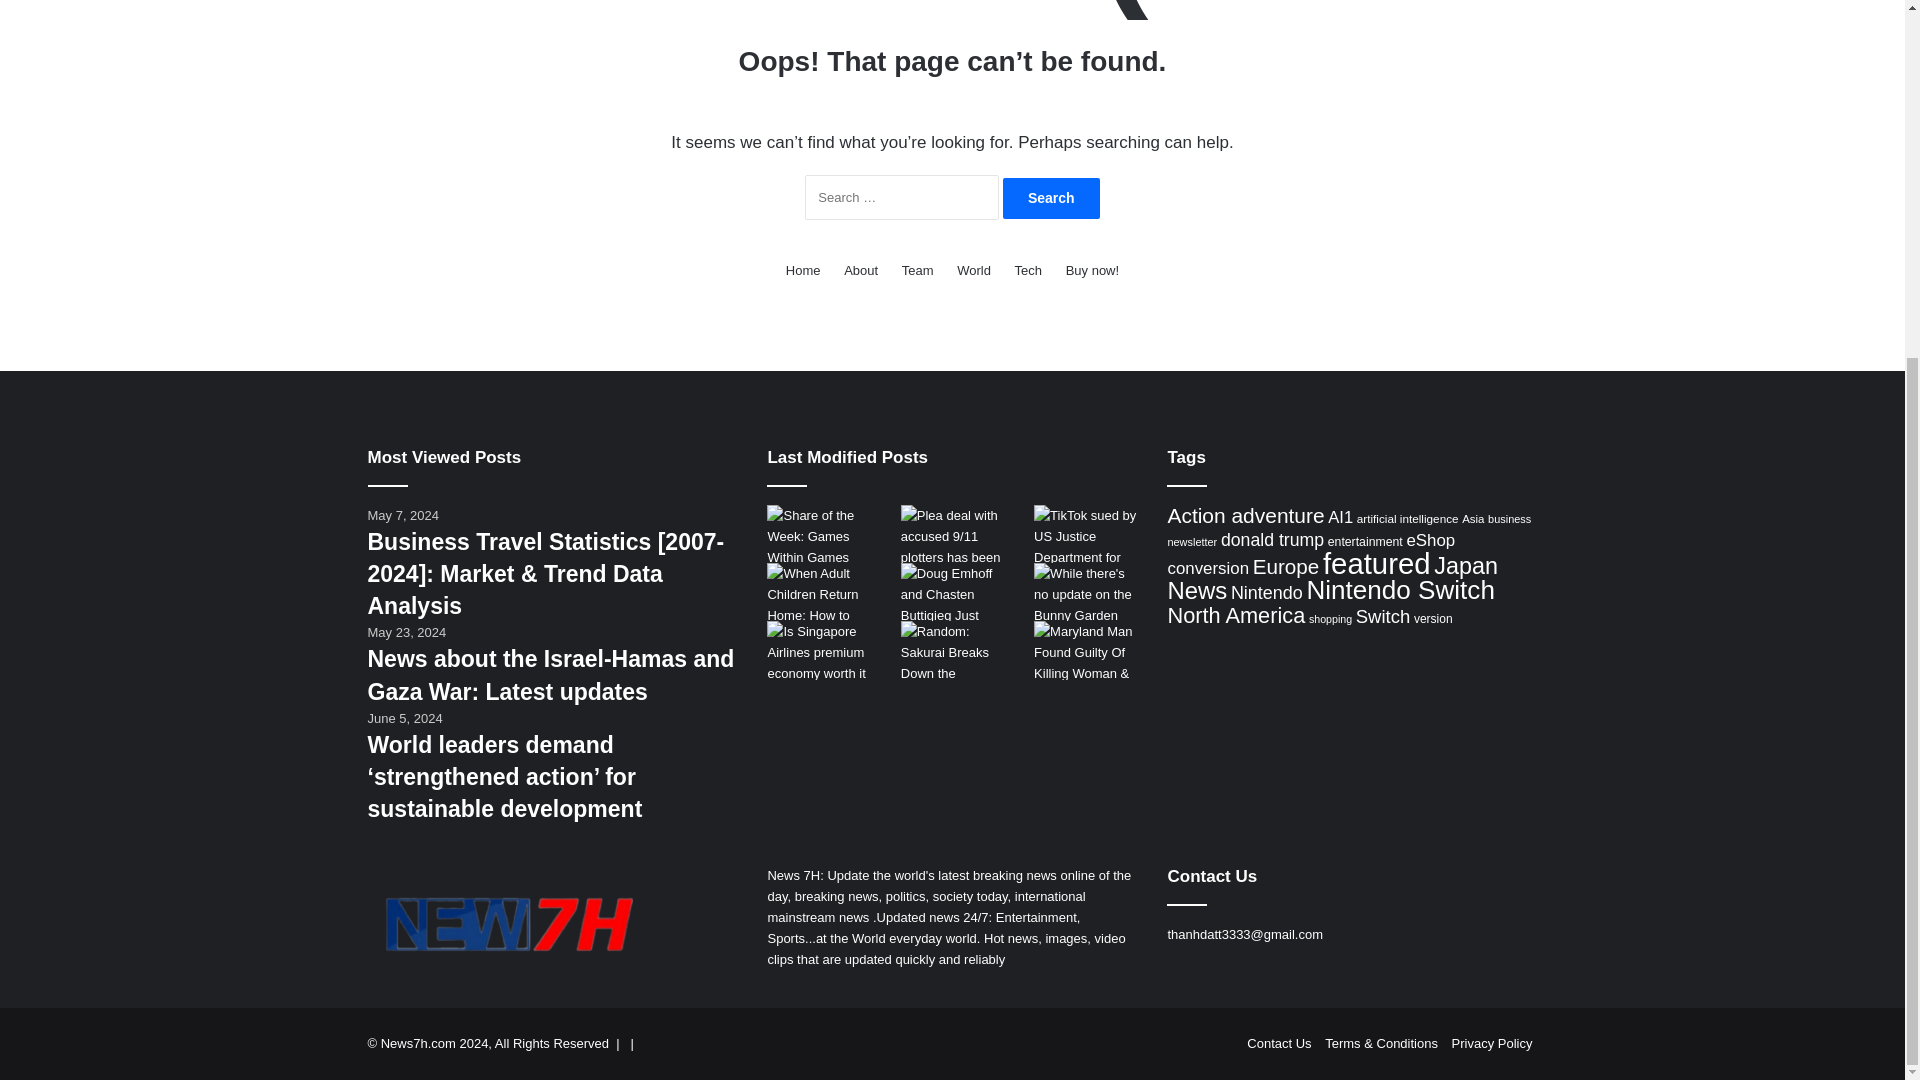  What do you see at coordinates (918, 270) in the screenshot?
I see `Team` at bounding box center [918, 270].